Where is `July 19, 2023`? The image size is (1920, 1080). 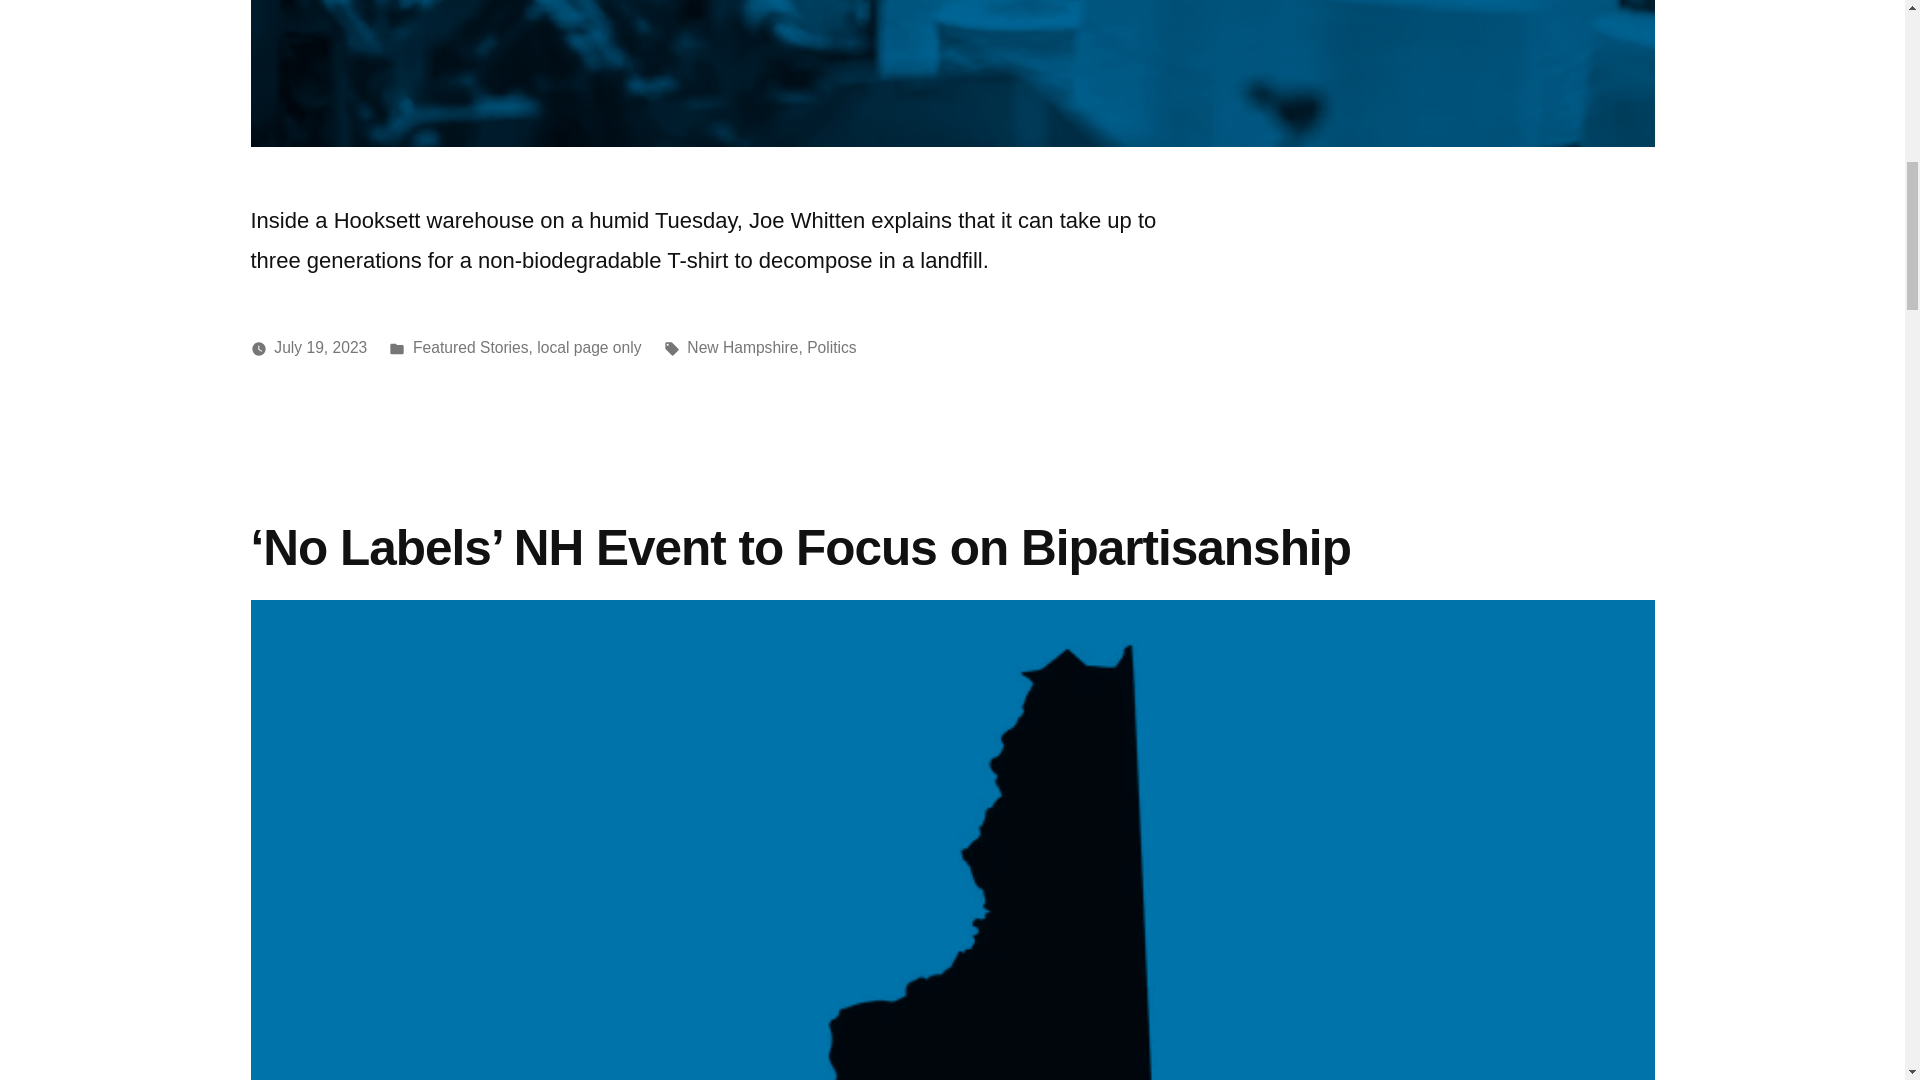
July 19, 2023 is located at coordinates (320, 348).